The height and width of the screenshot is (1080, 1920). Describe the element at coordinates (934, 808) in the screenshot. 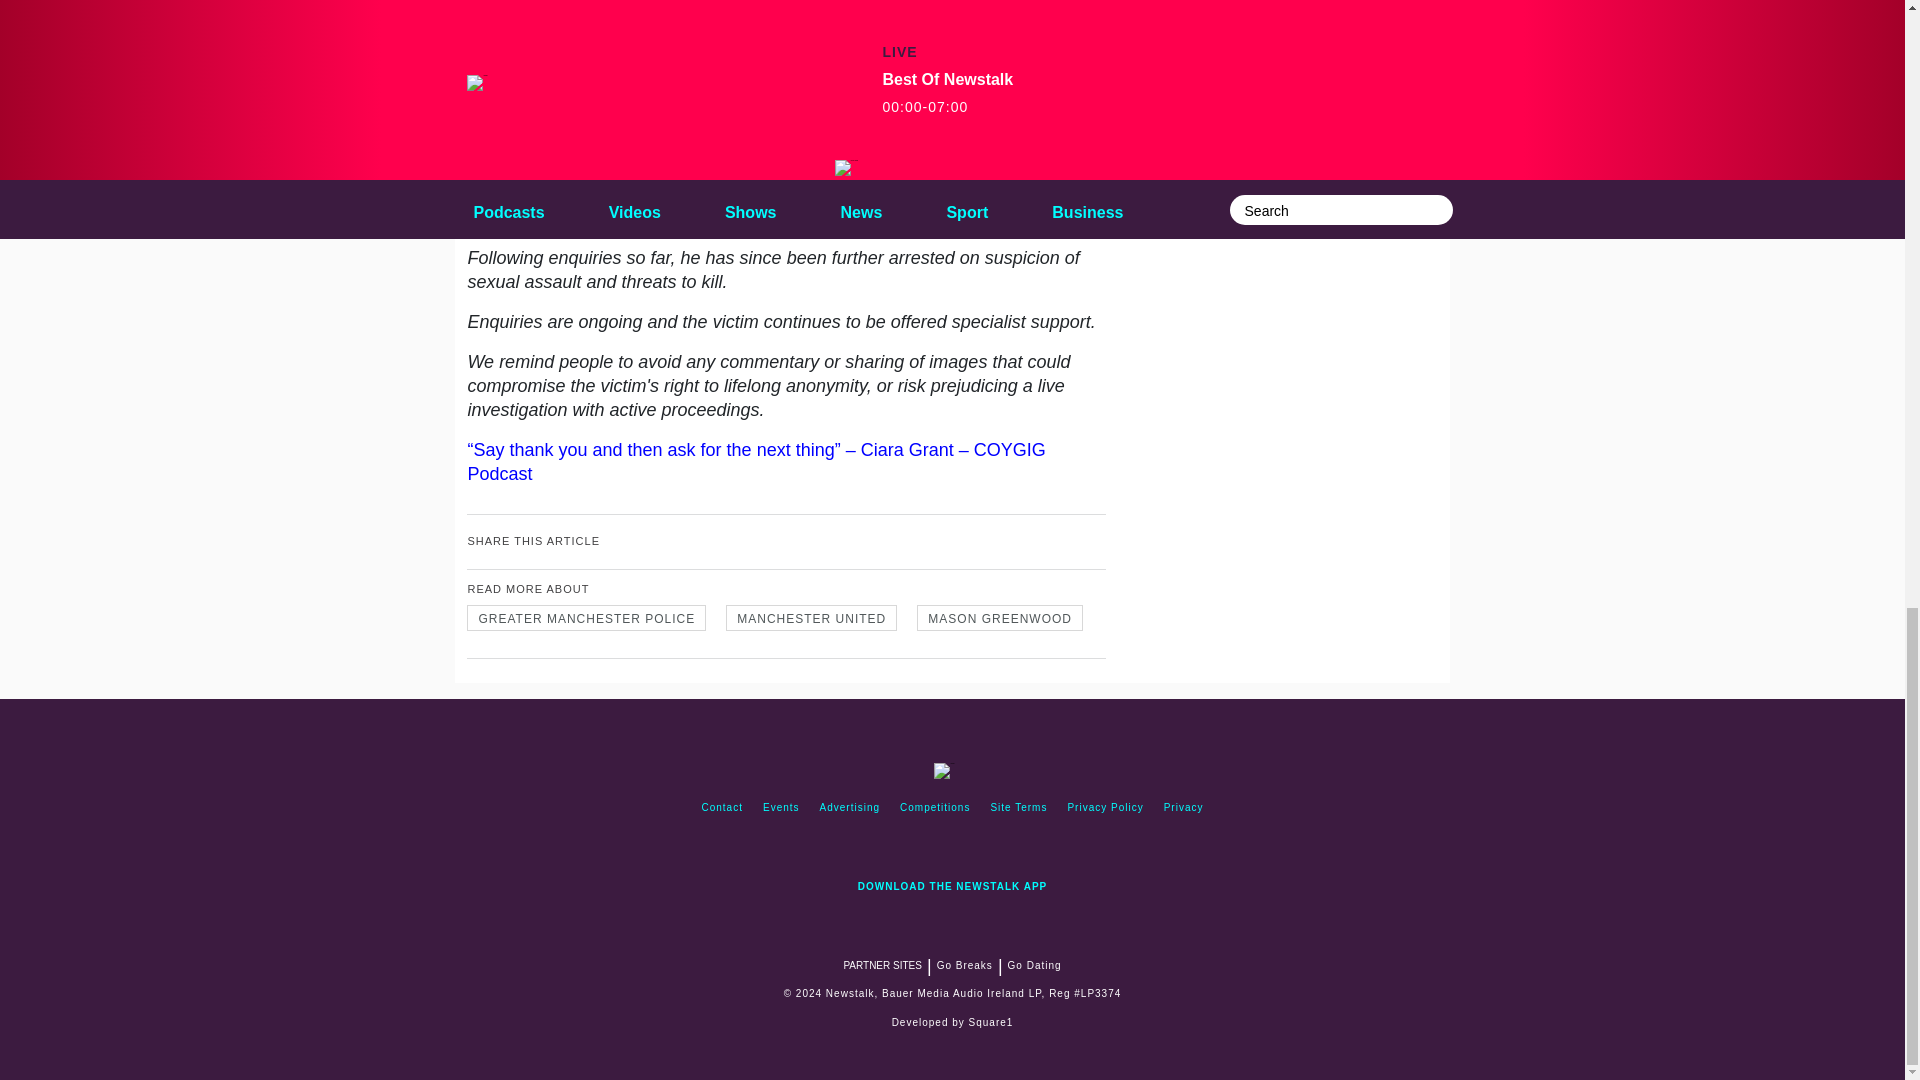

I see `Competitions` at that location.